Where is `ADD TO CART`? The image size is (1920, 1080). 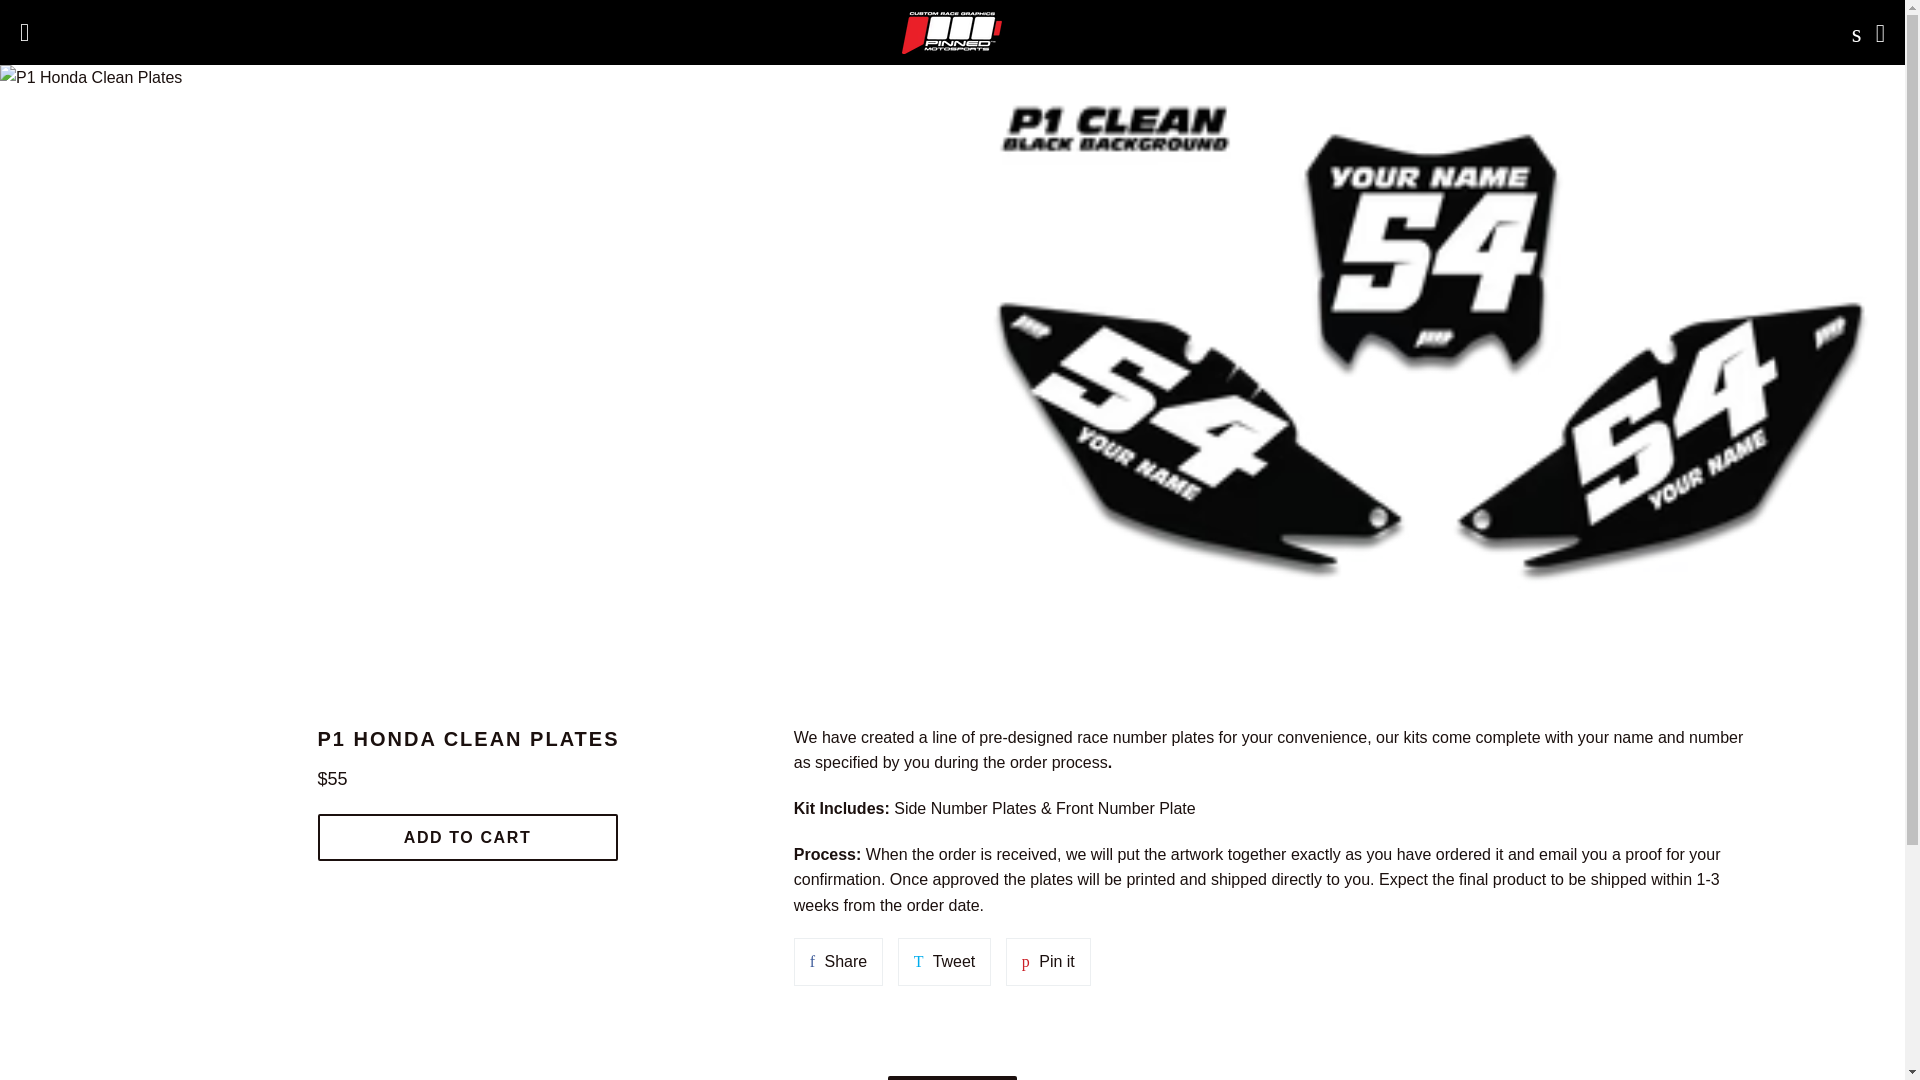 ADD TO CART is located at coordinates (468, 837).